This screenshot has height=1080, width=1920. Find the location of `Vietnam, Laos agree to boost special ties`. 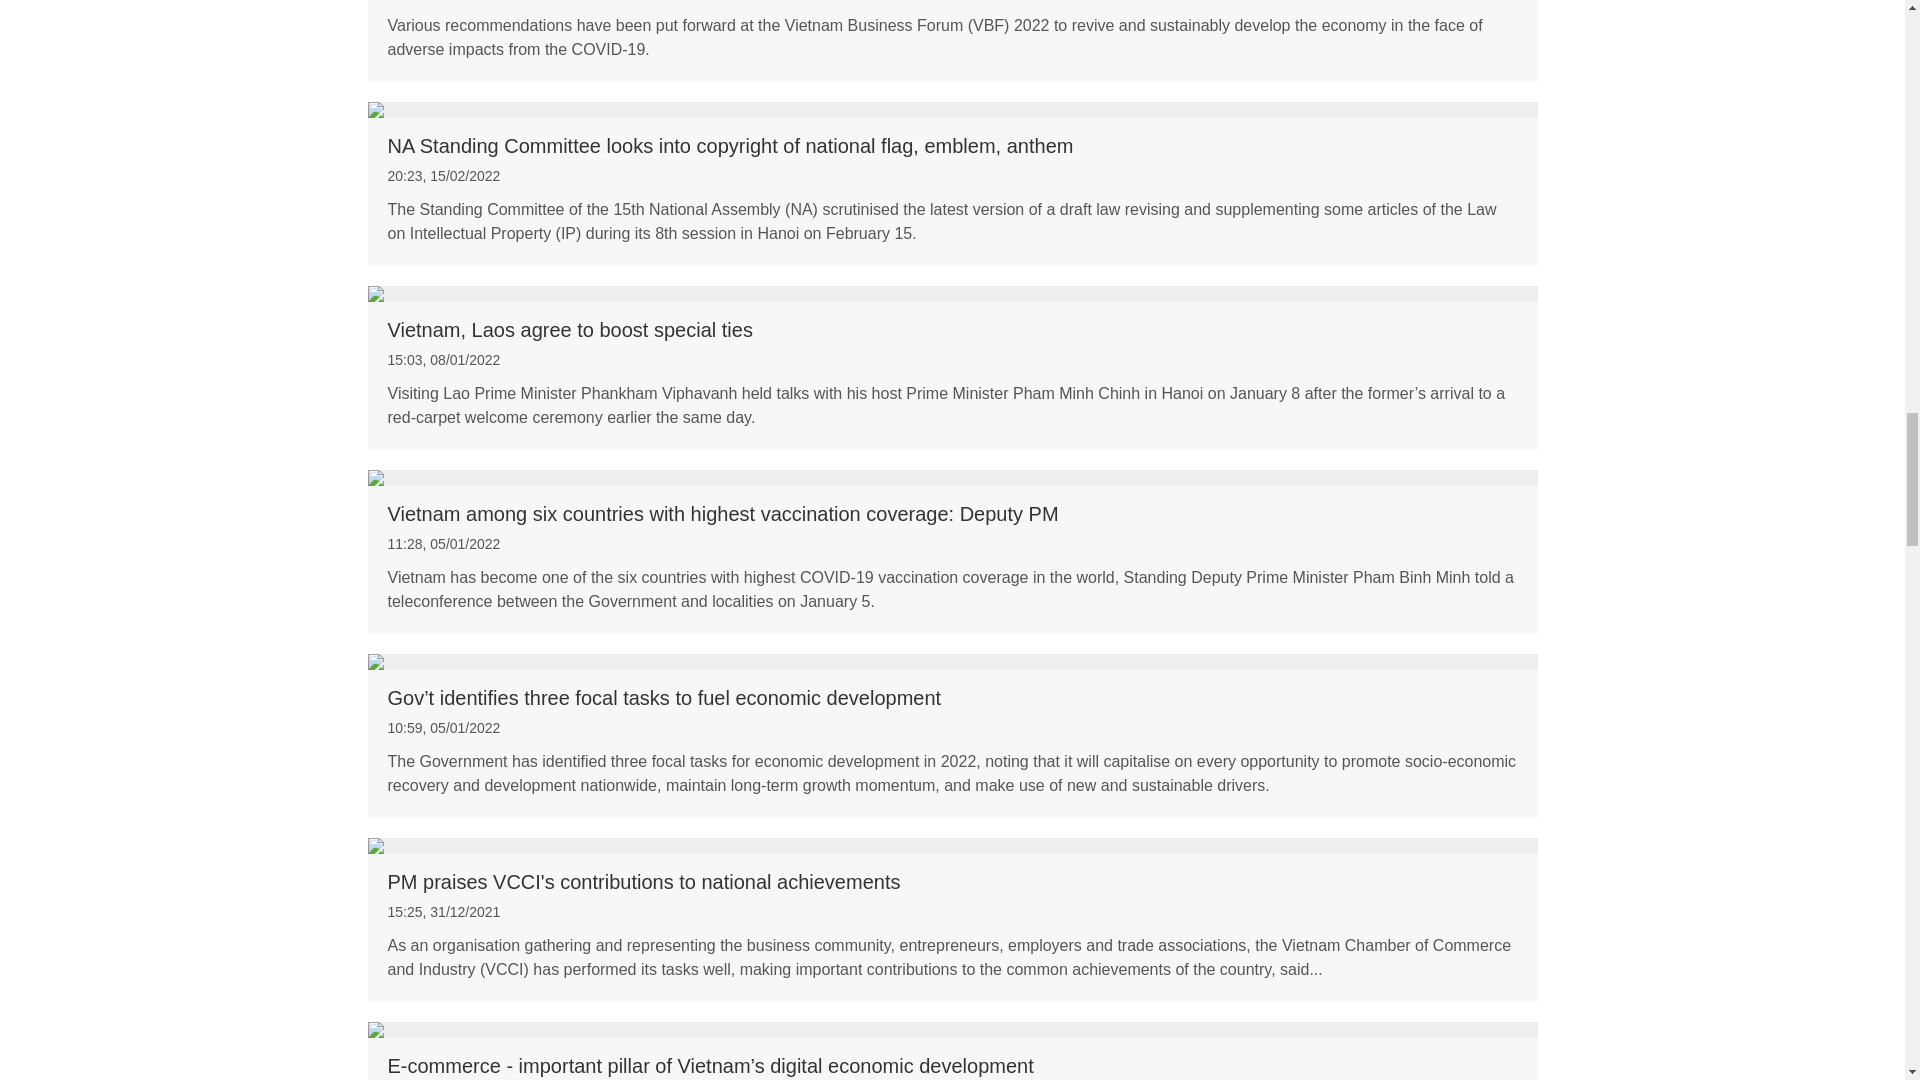

Vietnam, Laos agree to boost special ties is located at coordinates (952, 330).